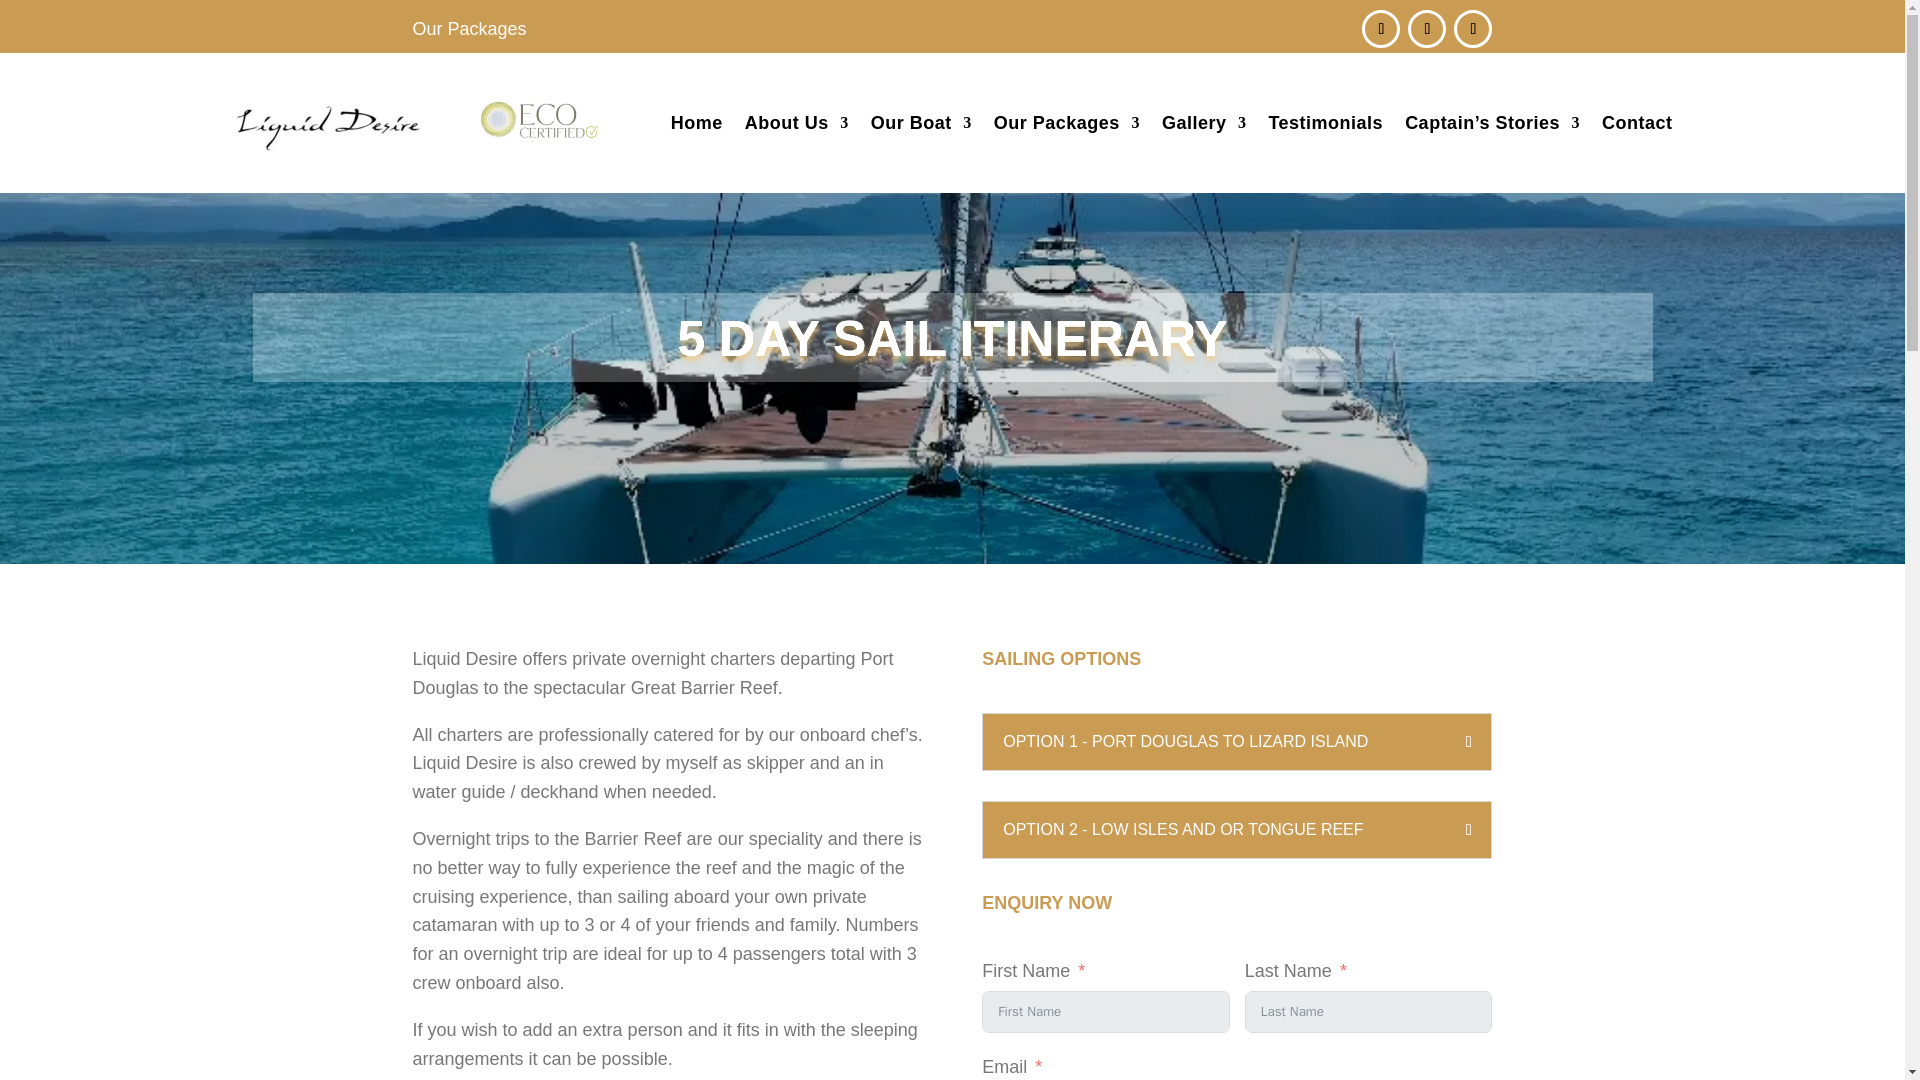  Describe the element at coordinates (1324, 122) in the screenshot. I see `Testimonials` at that location.